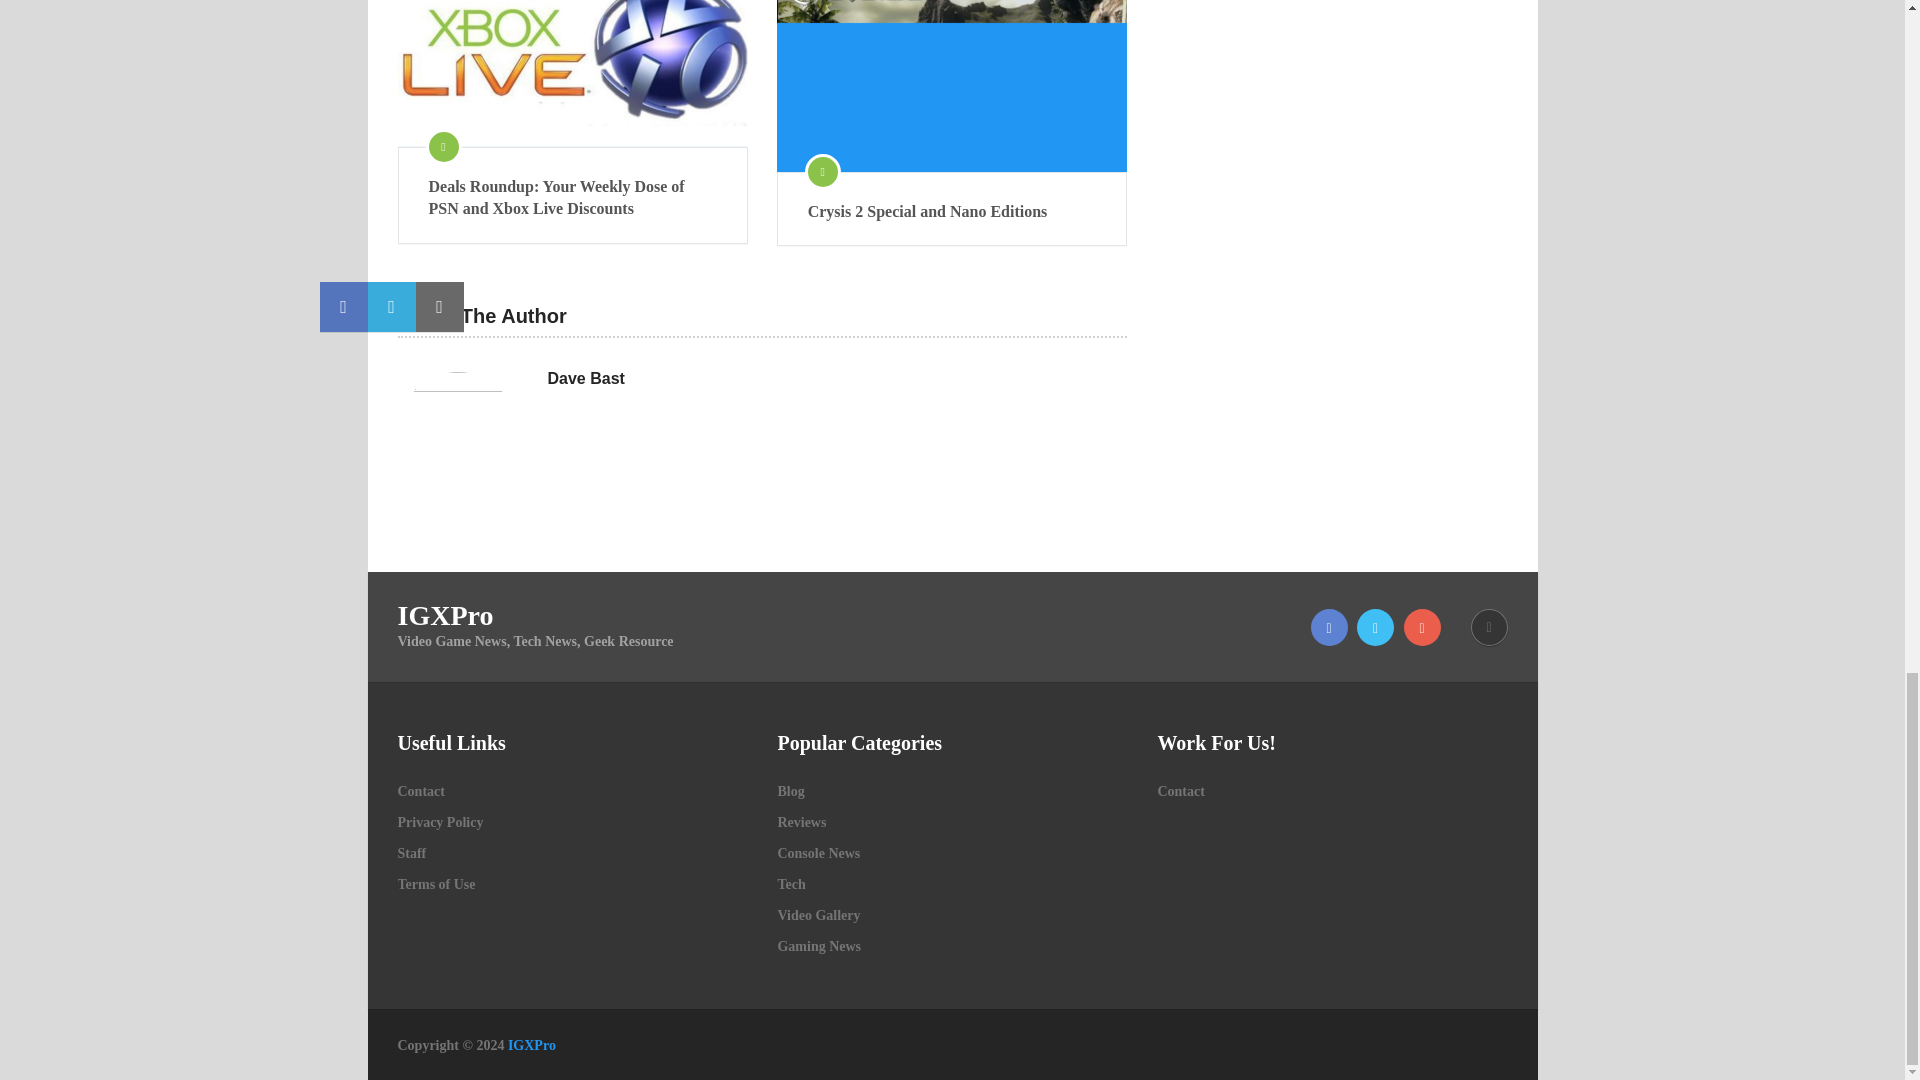  I want to click on Crysis 2 Special and Nano Editions, so click(952, 211).